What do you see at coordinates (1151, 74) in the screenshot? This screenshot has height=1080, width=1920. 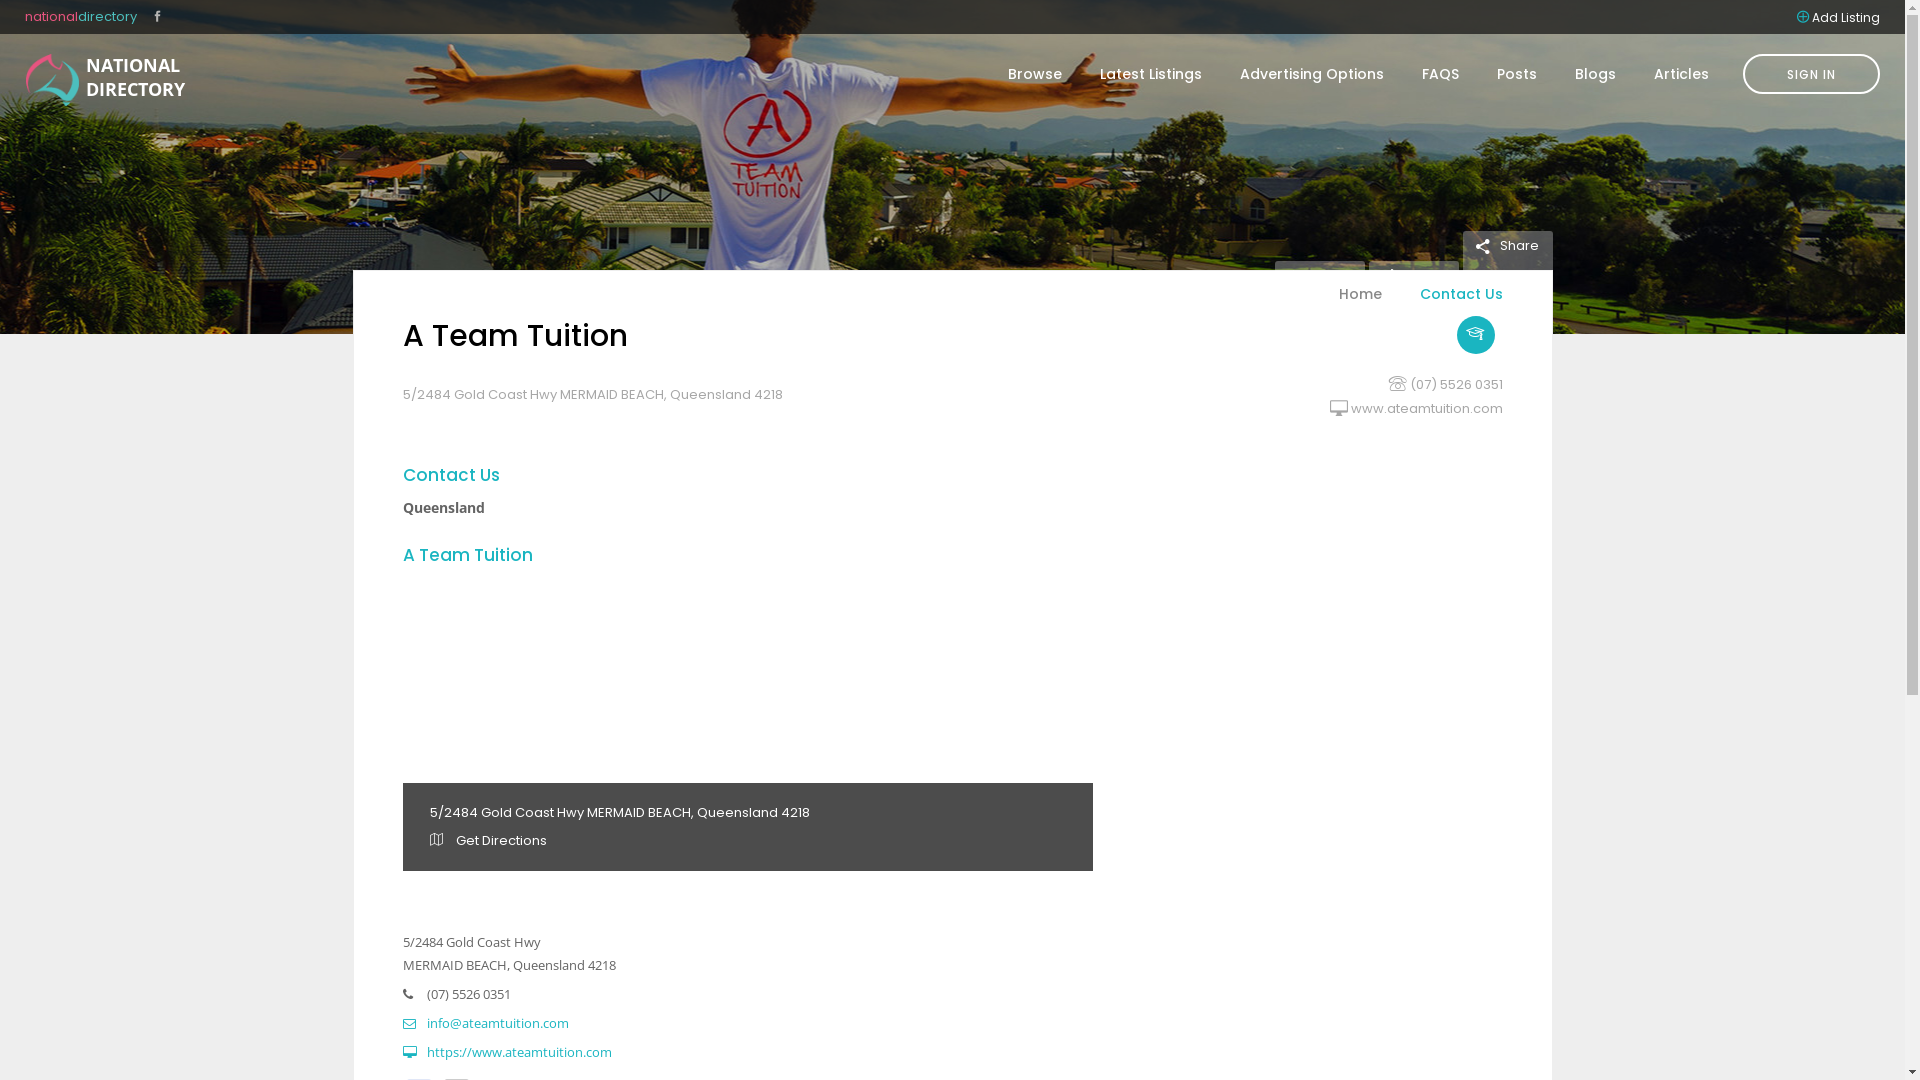 I see `Latest Listings` at bounding box center [1151, 74].